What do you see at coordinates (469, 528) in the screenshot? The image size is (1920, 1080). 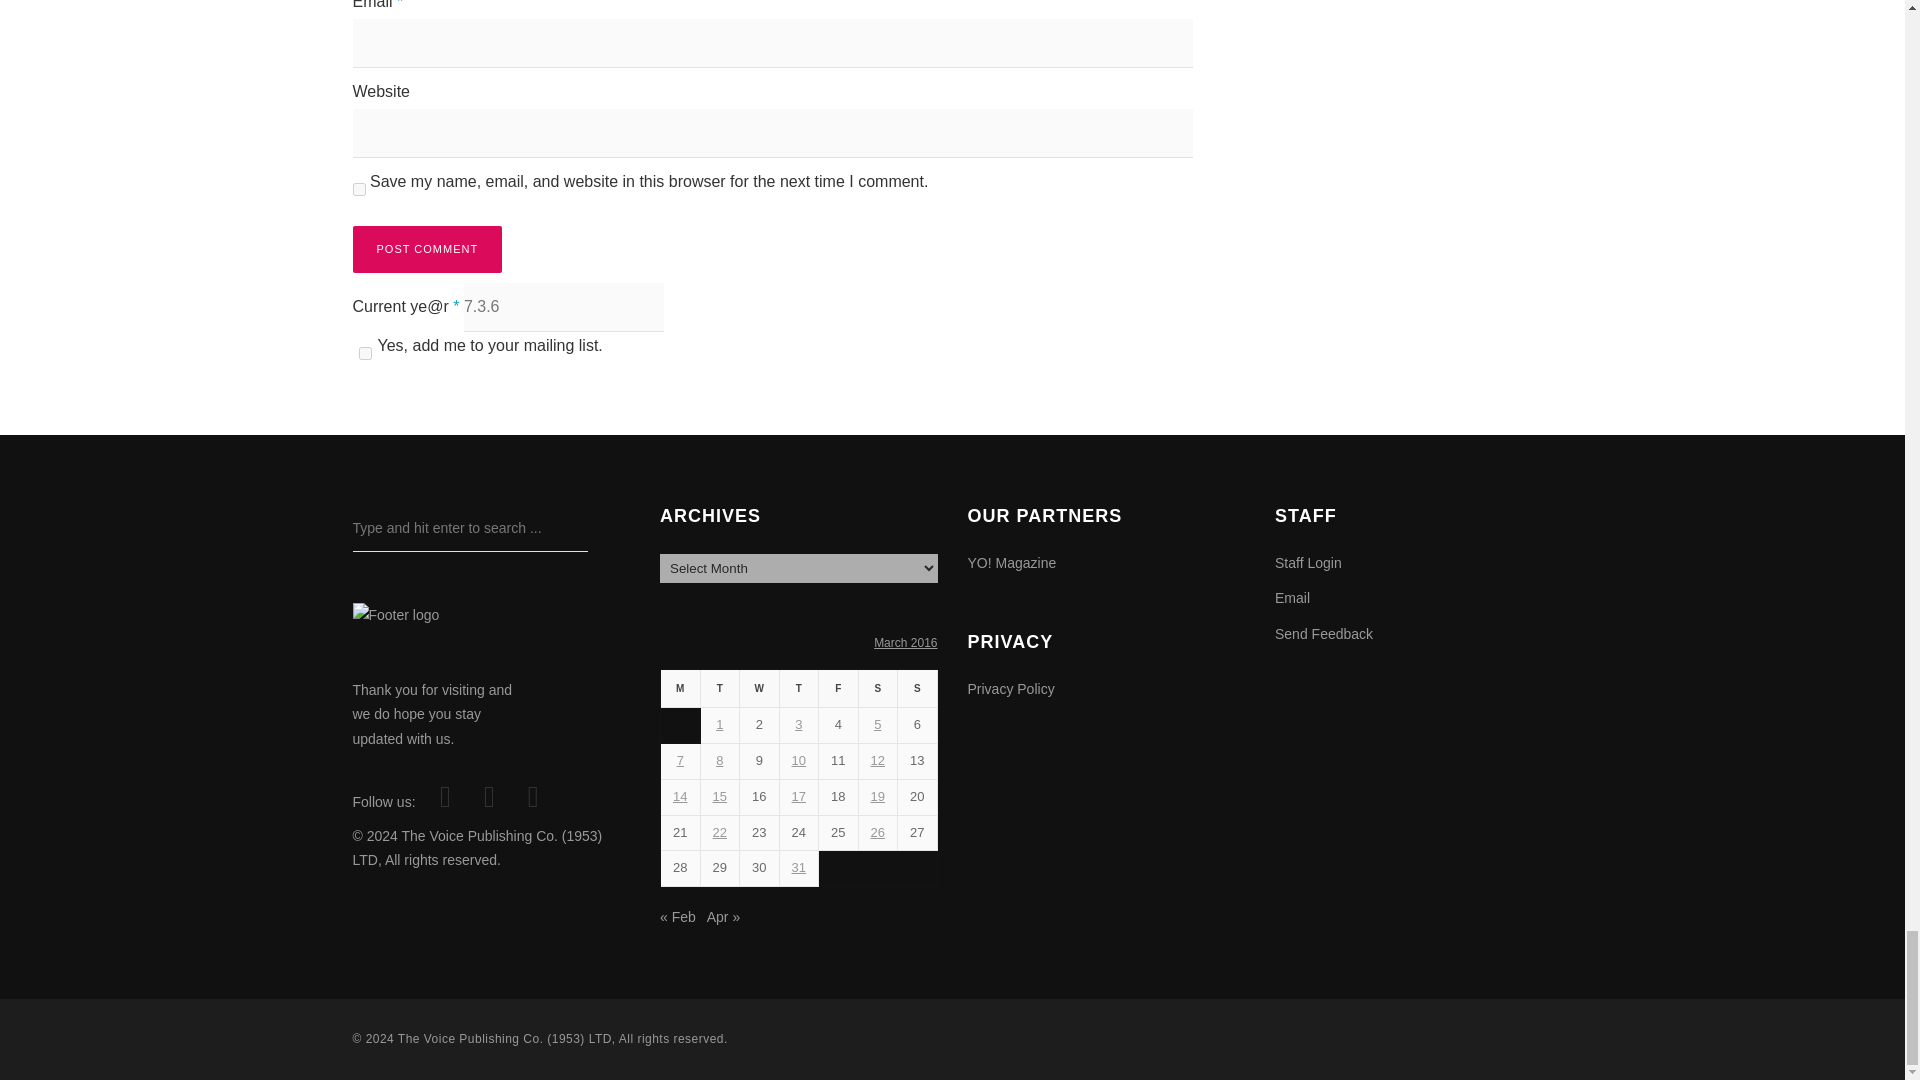 I see `Type and hit enter to search ...` at bounding box center [469, 528].